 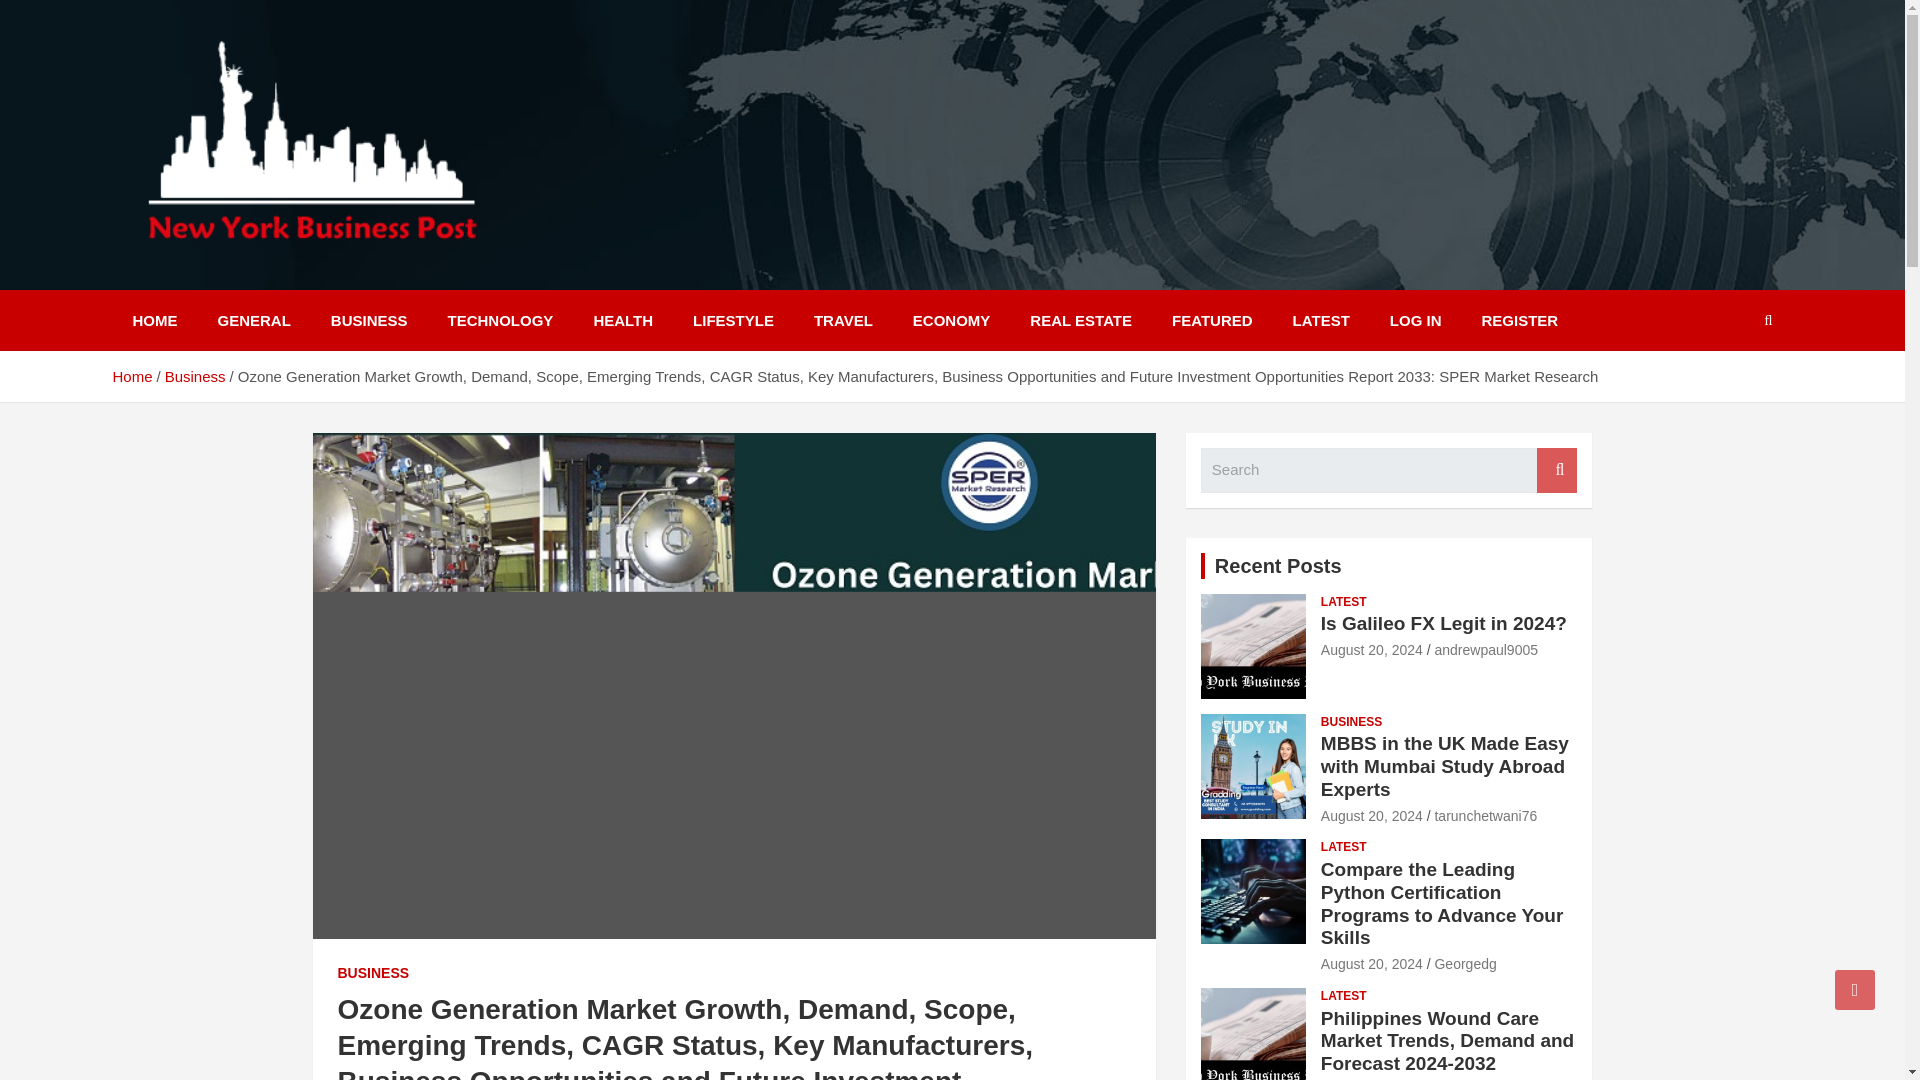 I want to click on New York Business Post, so click(x=344, y=276).